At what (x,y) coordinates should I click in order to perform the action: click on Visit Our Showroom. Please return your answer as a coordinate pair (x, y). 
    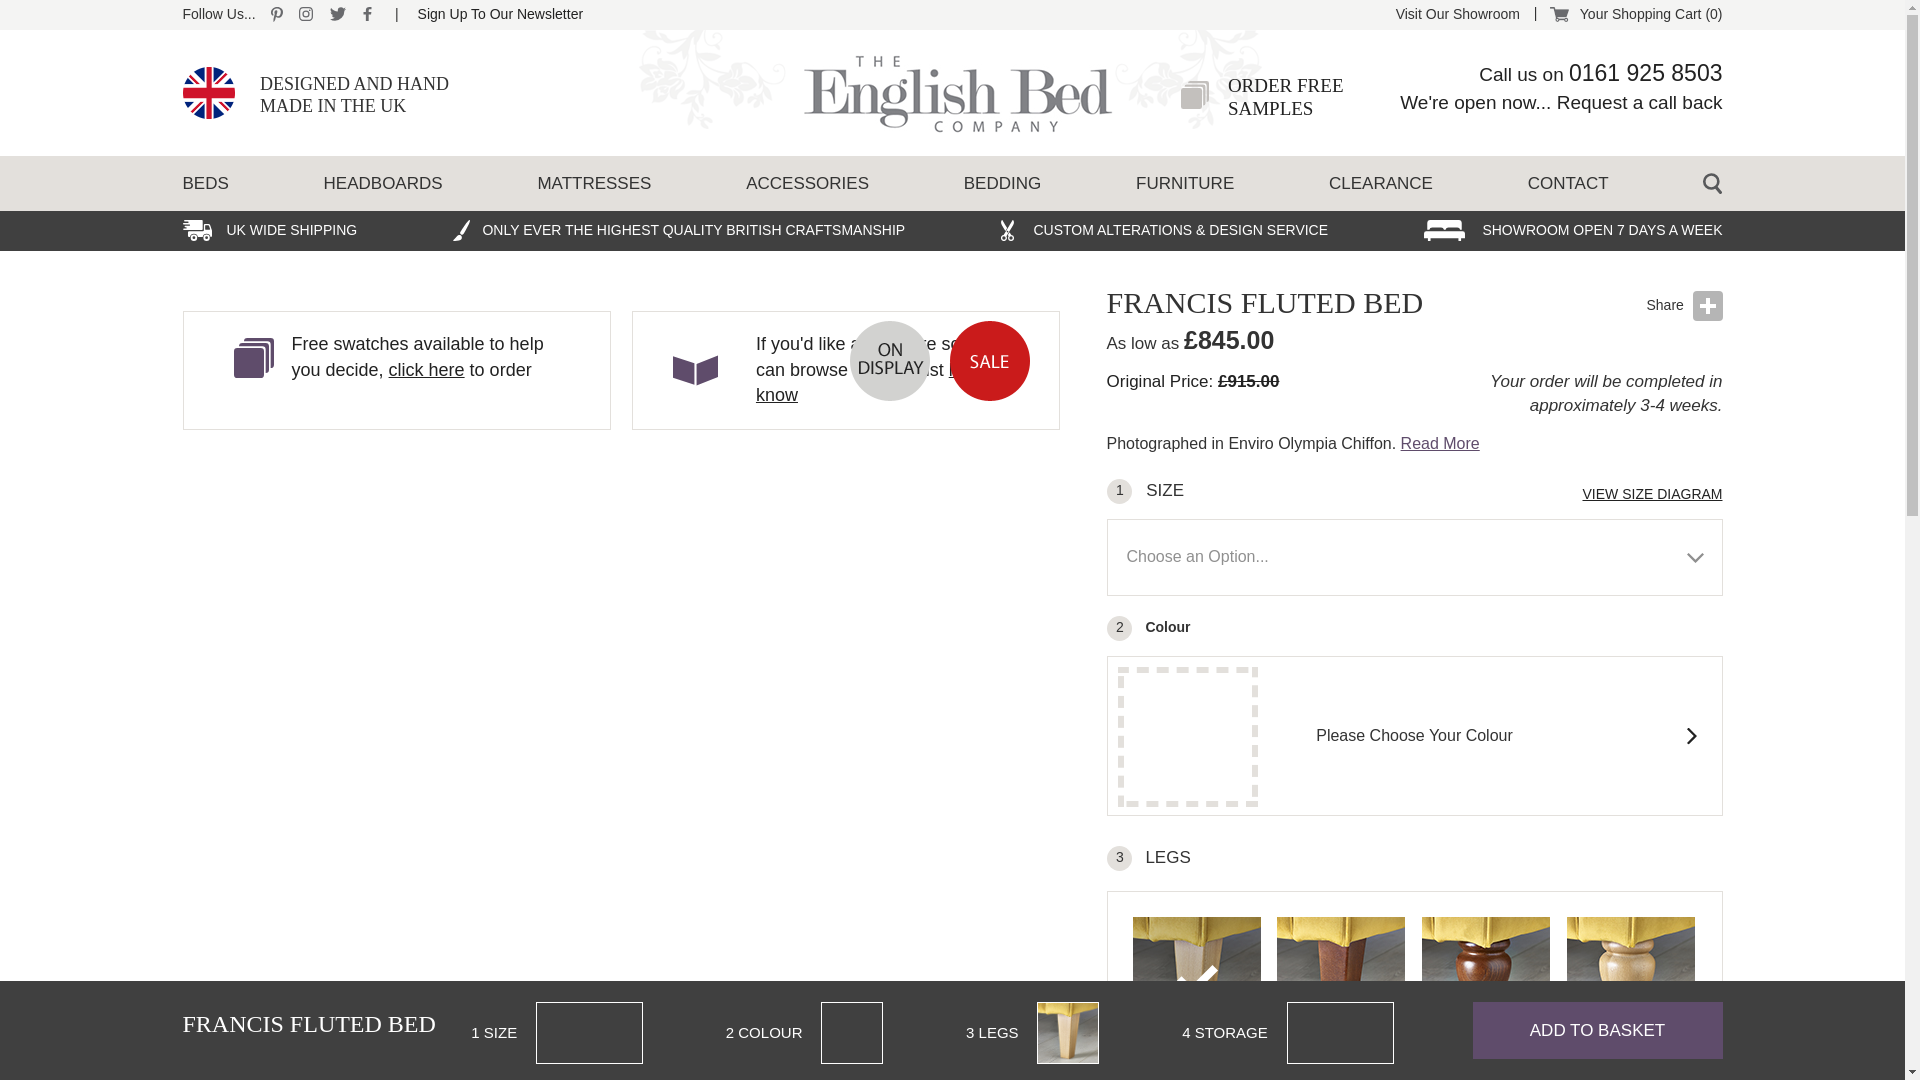
    Looking at the image, I should click on (1458, 14).